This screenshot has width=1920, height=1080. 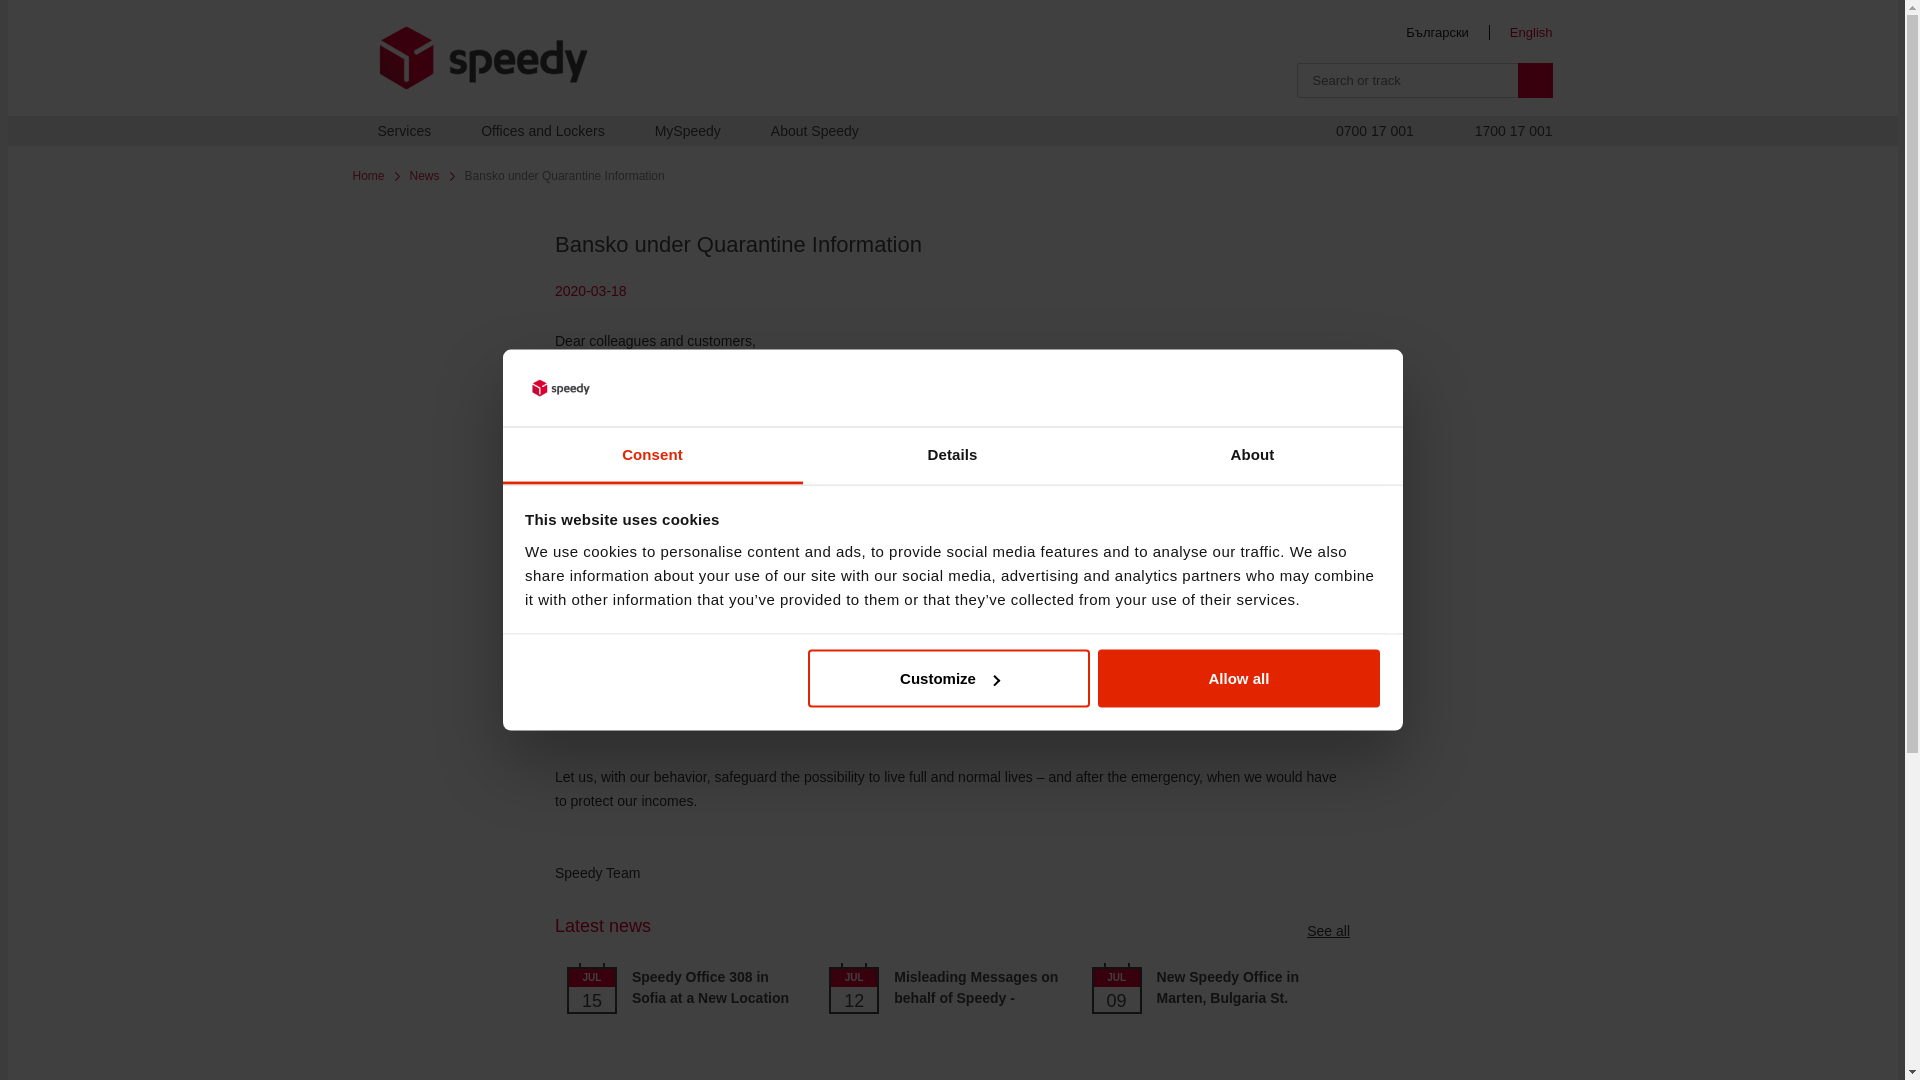 What do you see at coordinates (1239, 679) in the screenshot?
I see `Allow all` at bounding box center [1239, 679].